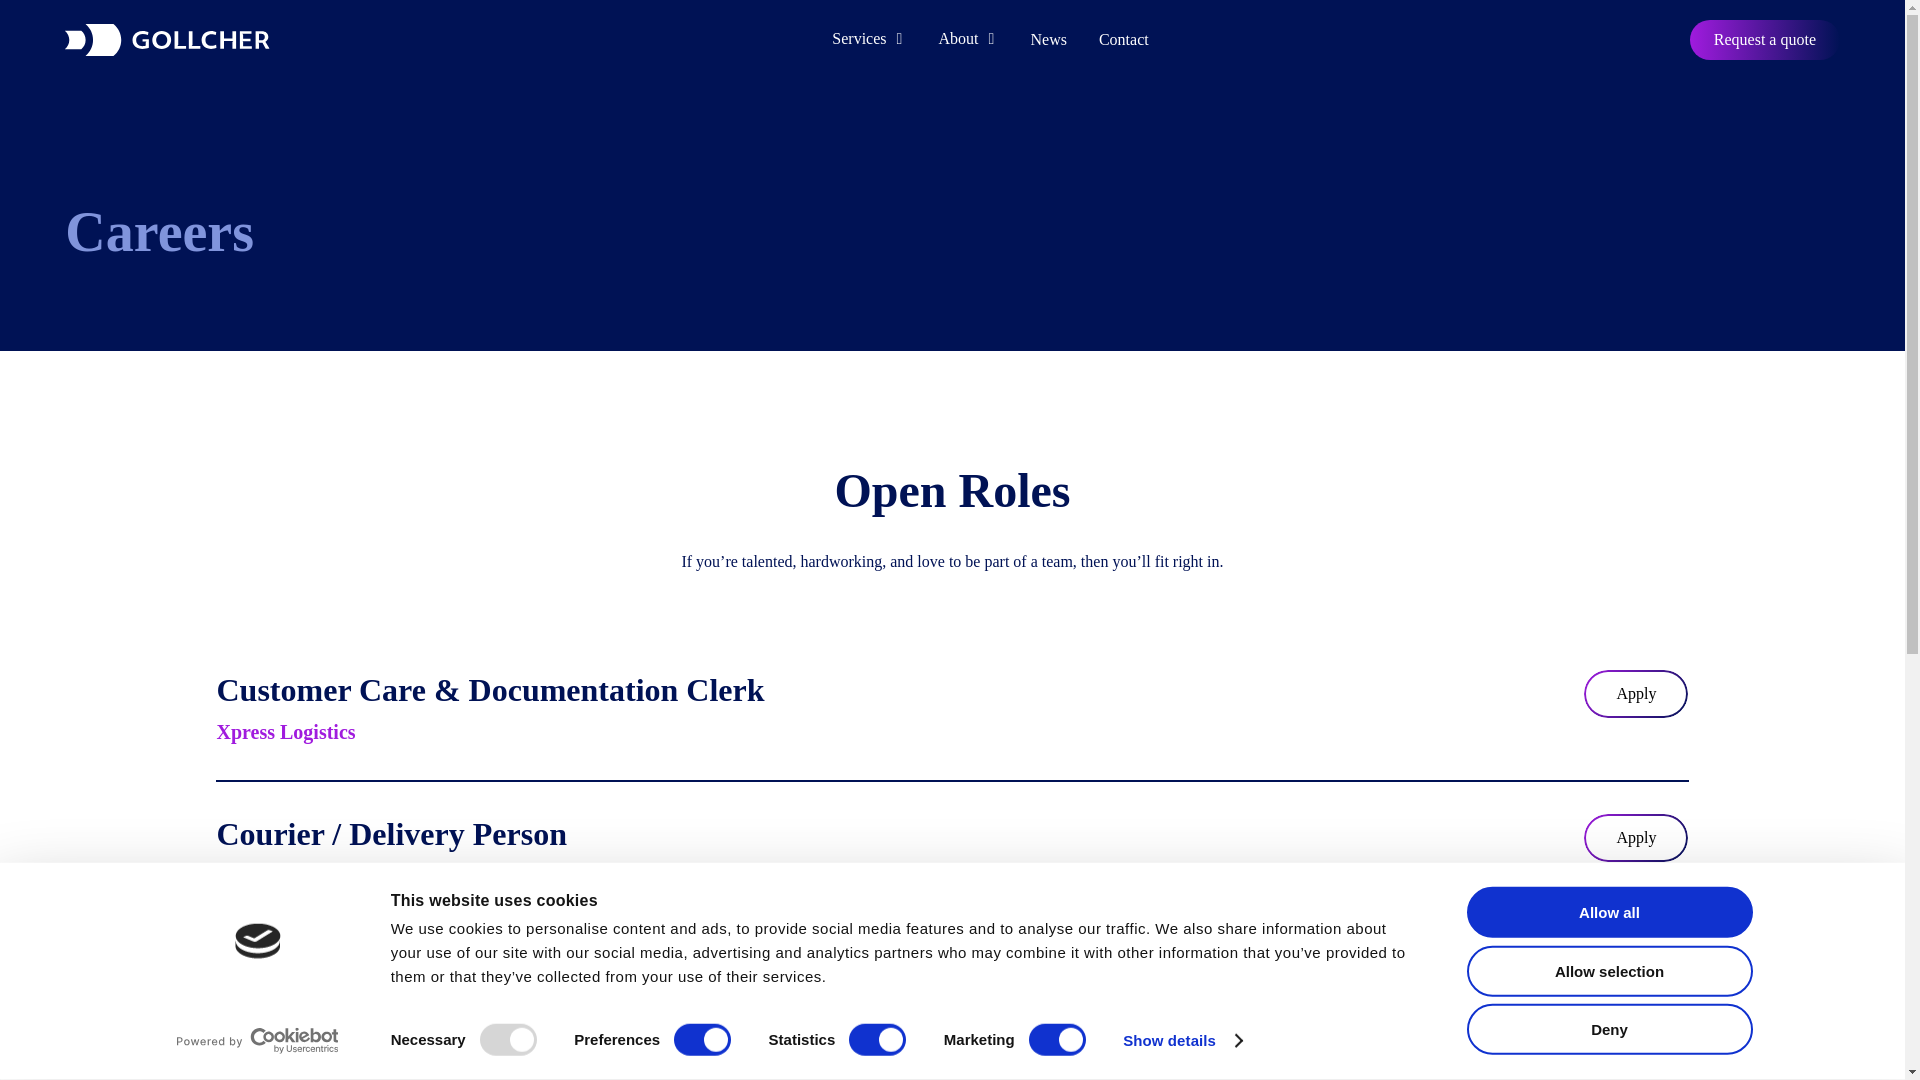 This screenshot has height=1080, width=1920. What do you see at coordinates (868, 39) in the screenshot?
I see `Services` at bounding box center [868, 39].